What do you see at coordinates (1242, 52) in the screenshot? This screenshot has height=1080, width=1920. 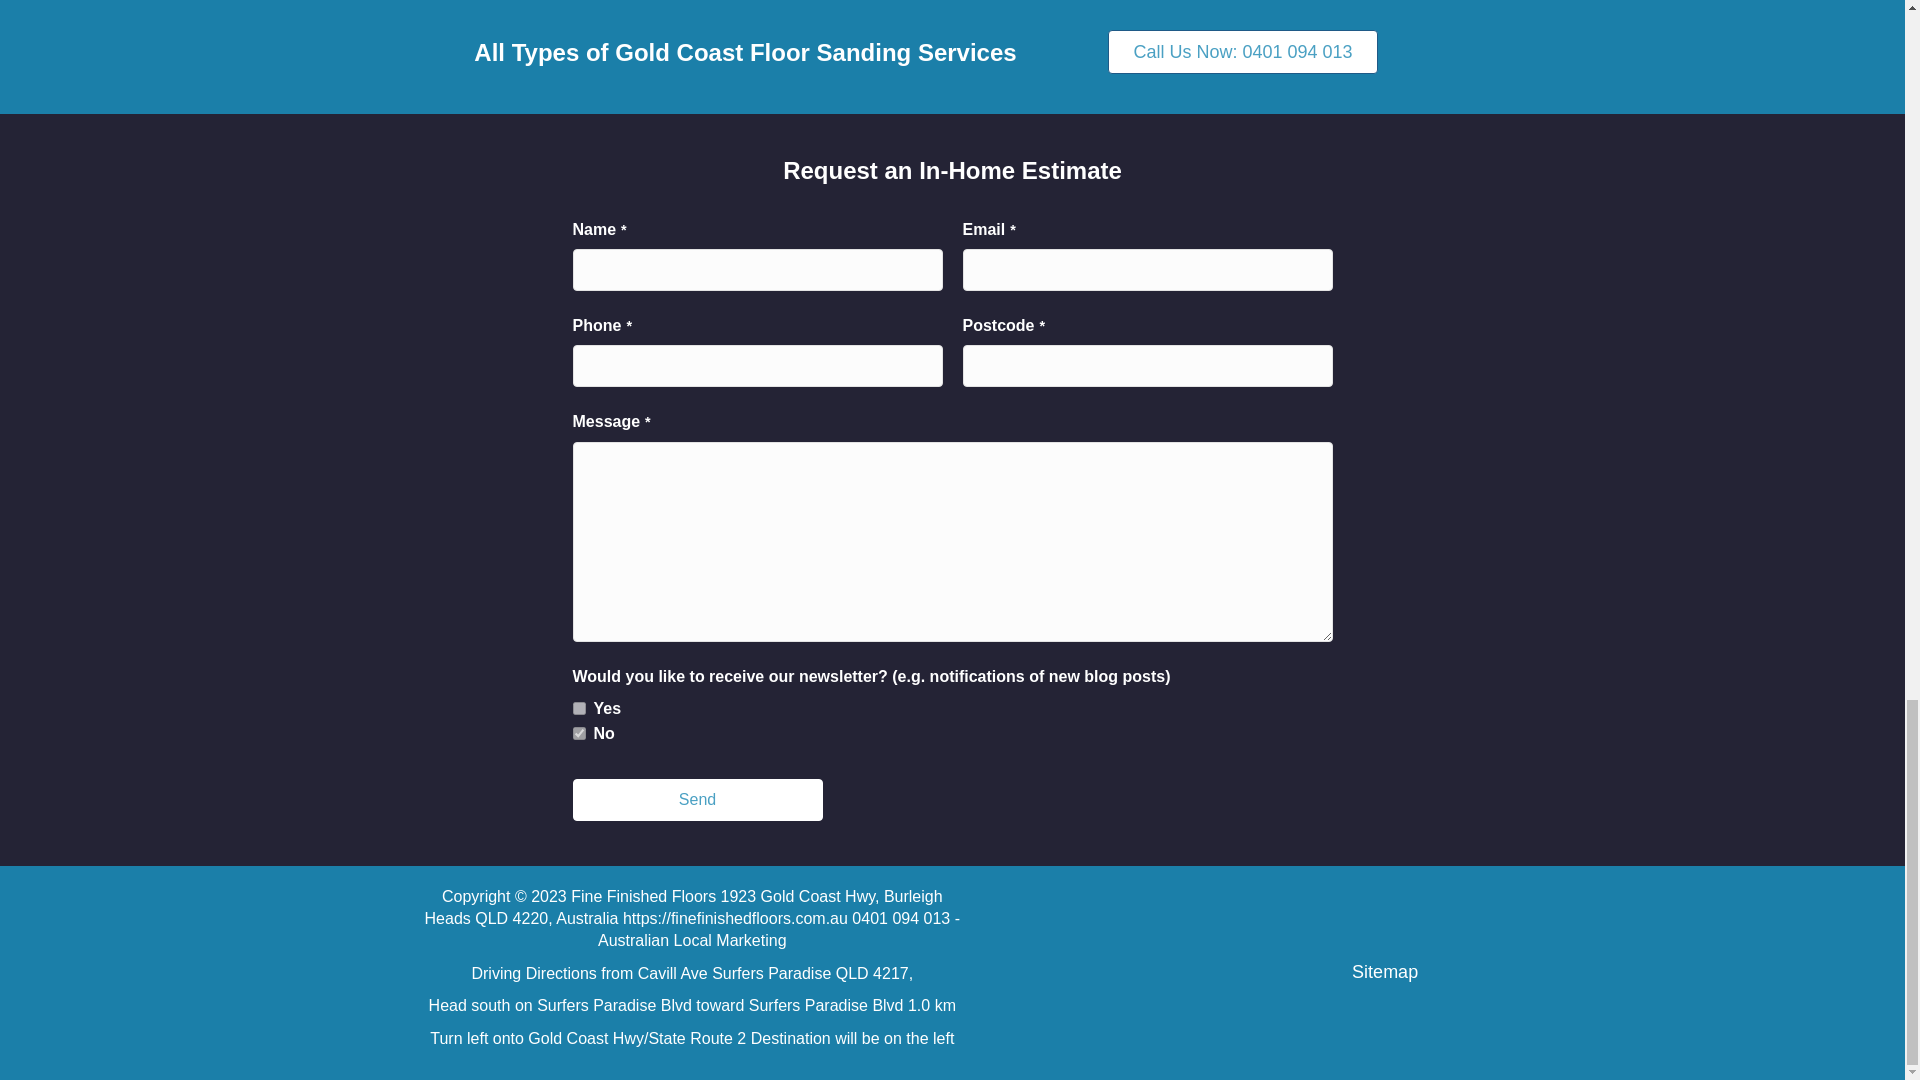 I see `Call Us Now: 0401 094 013` at bounding box center [1242, 52].